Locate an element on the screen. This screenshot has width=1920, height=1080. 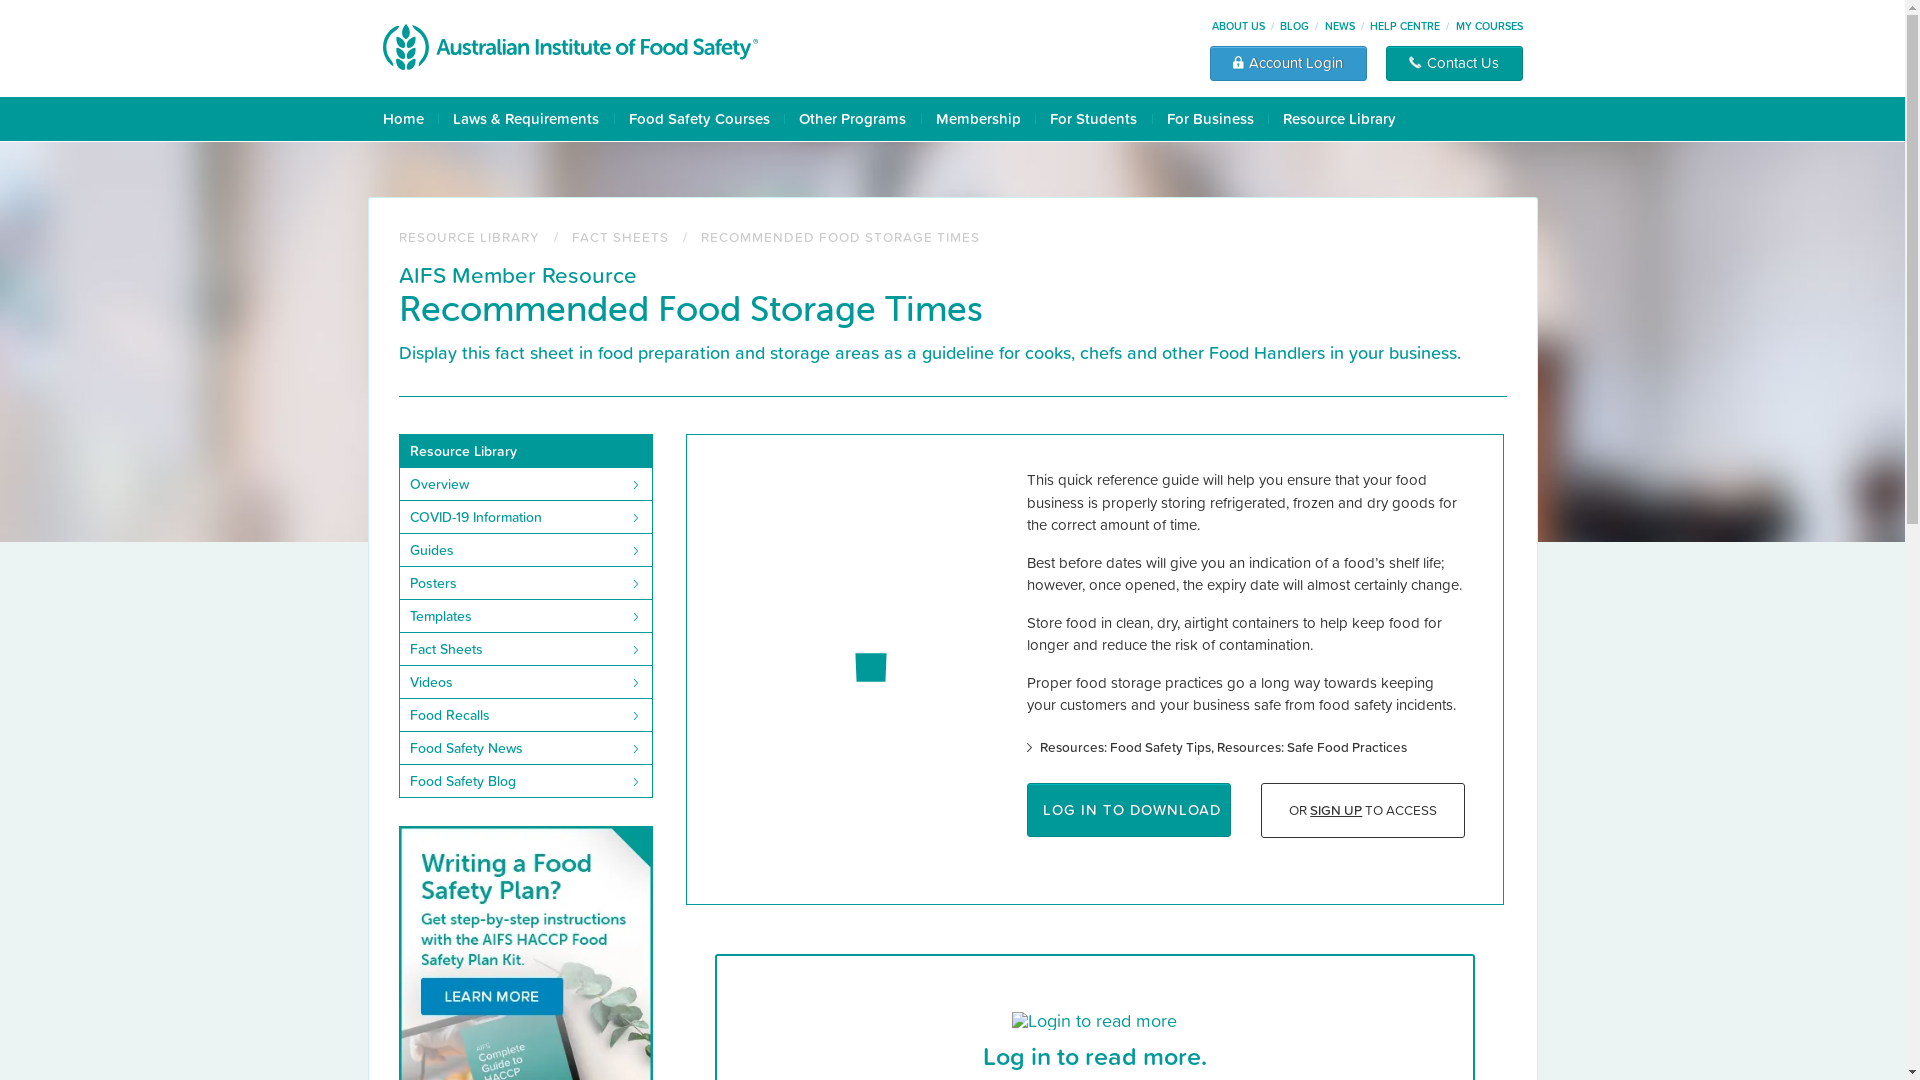
Fact Sheets is located at coordinates (526, 648).